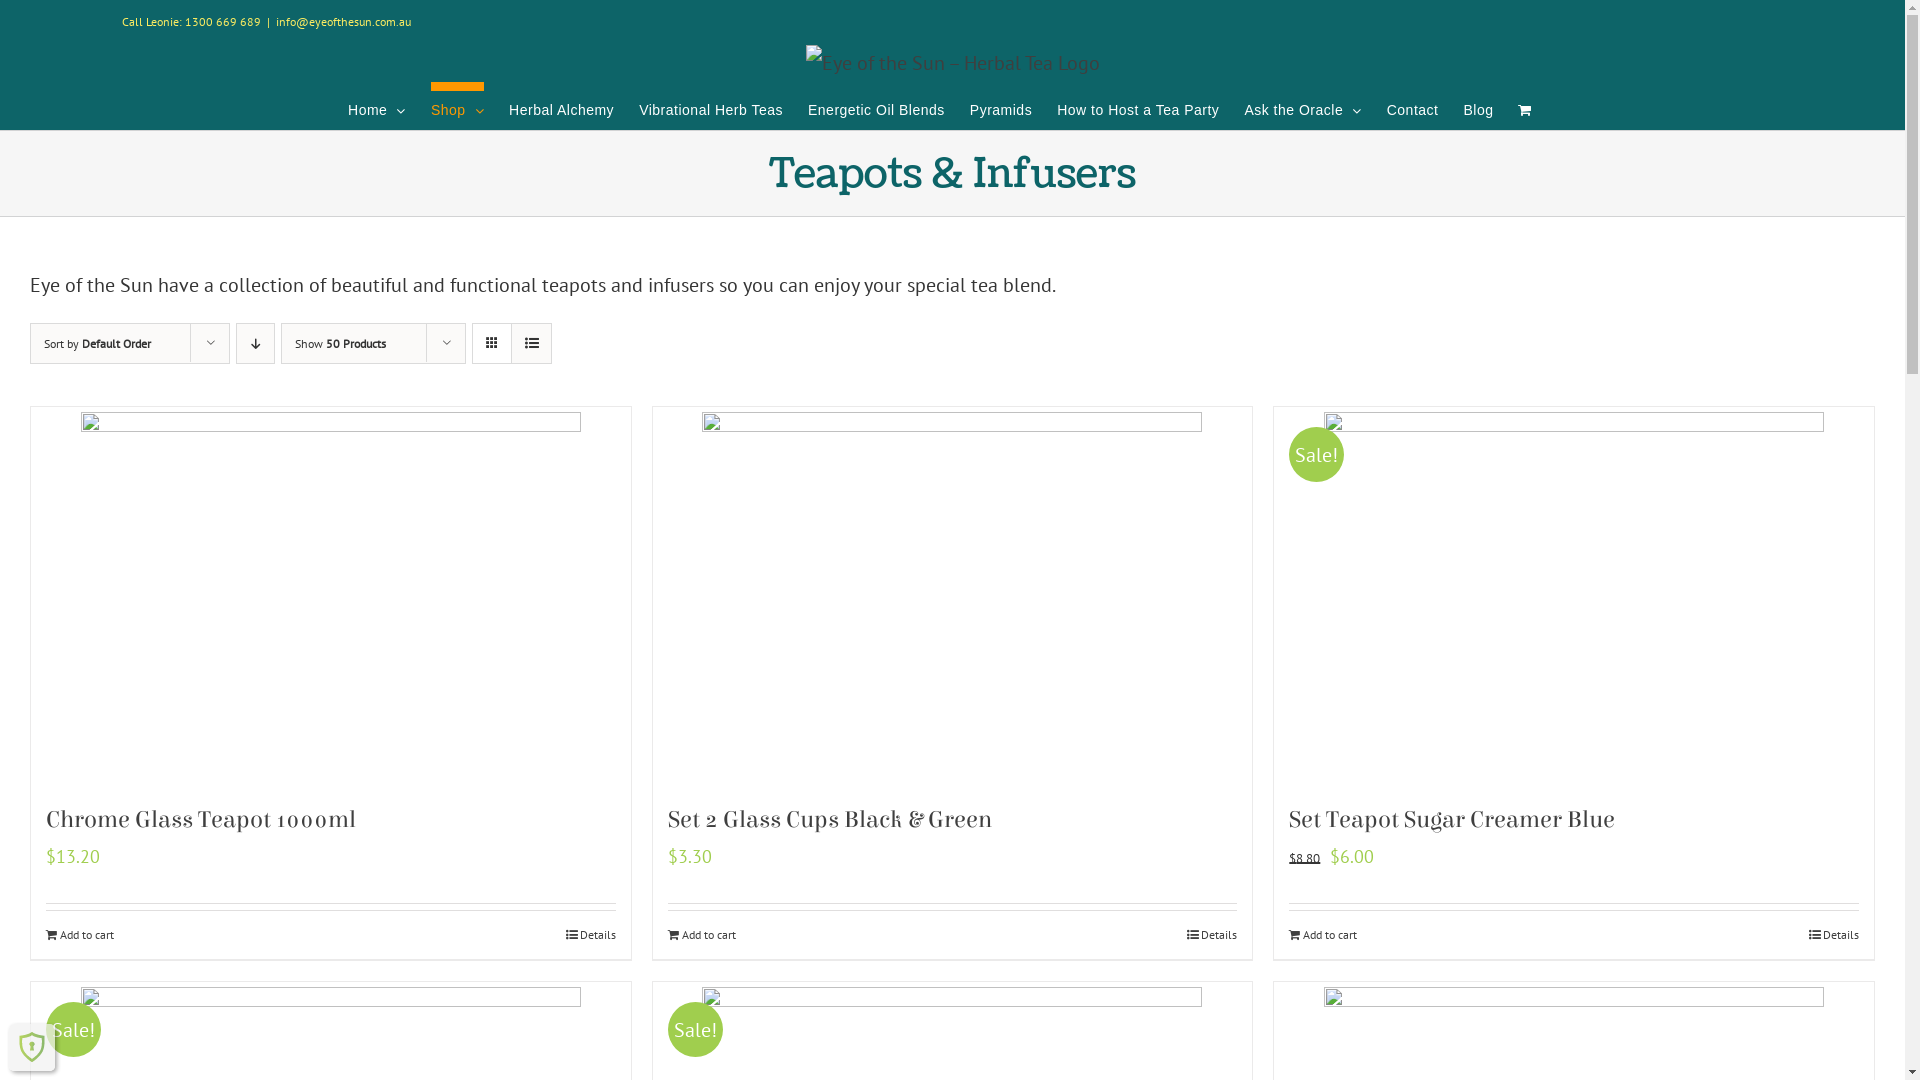 The image size is (1920, 1080). I want to click on Energetic Oil Blends, so click(876, 106).